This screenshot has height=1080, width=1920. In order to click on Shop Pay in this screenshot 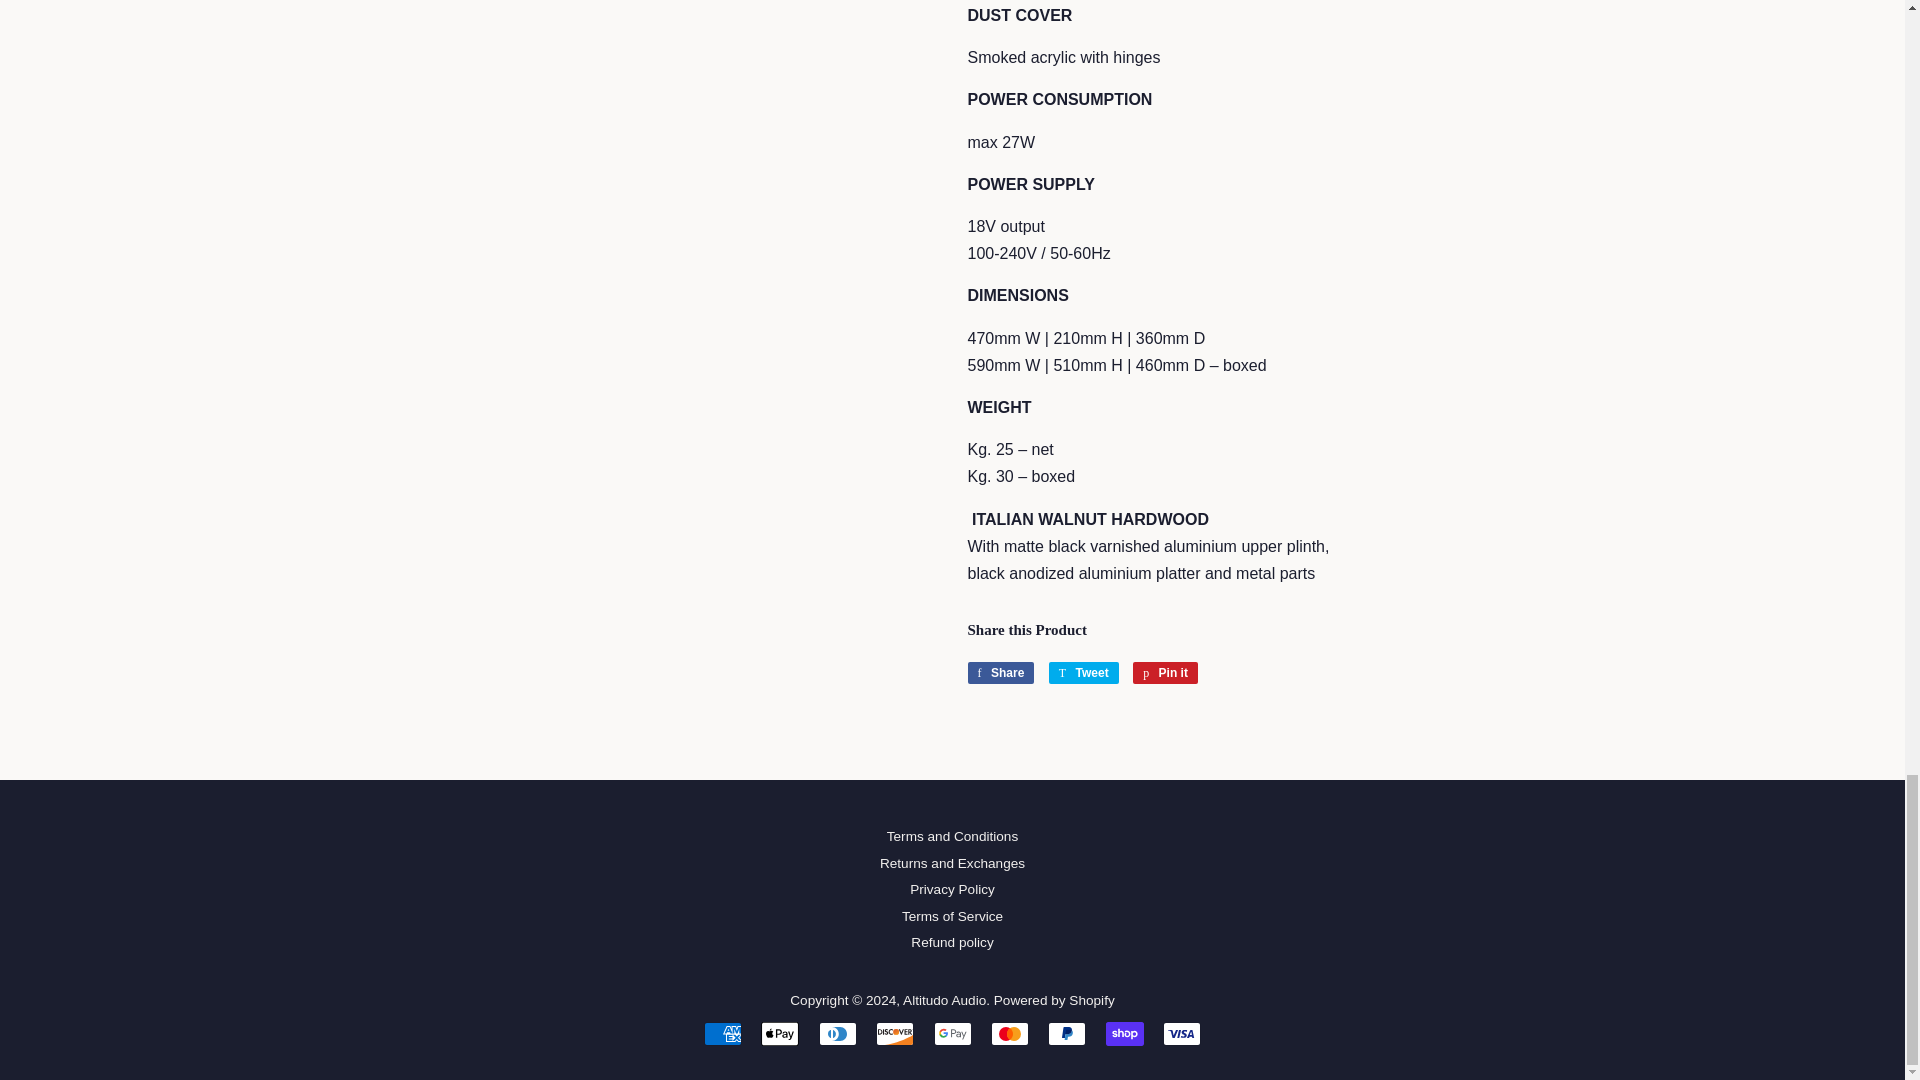, I will do `click(1124, 1034)`.